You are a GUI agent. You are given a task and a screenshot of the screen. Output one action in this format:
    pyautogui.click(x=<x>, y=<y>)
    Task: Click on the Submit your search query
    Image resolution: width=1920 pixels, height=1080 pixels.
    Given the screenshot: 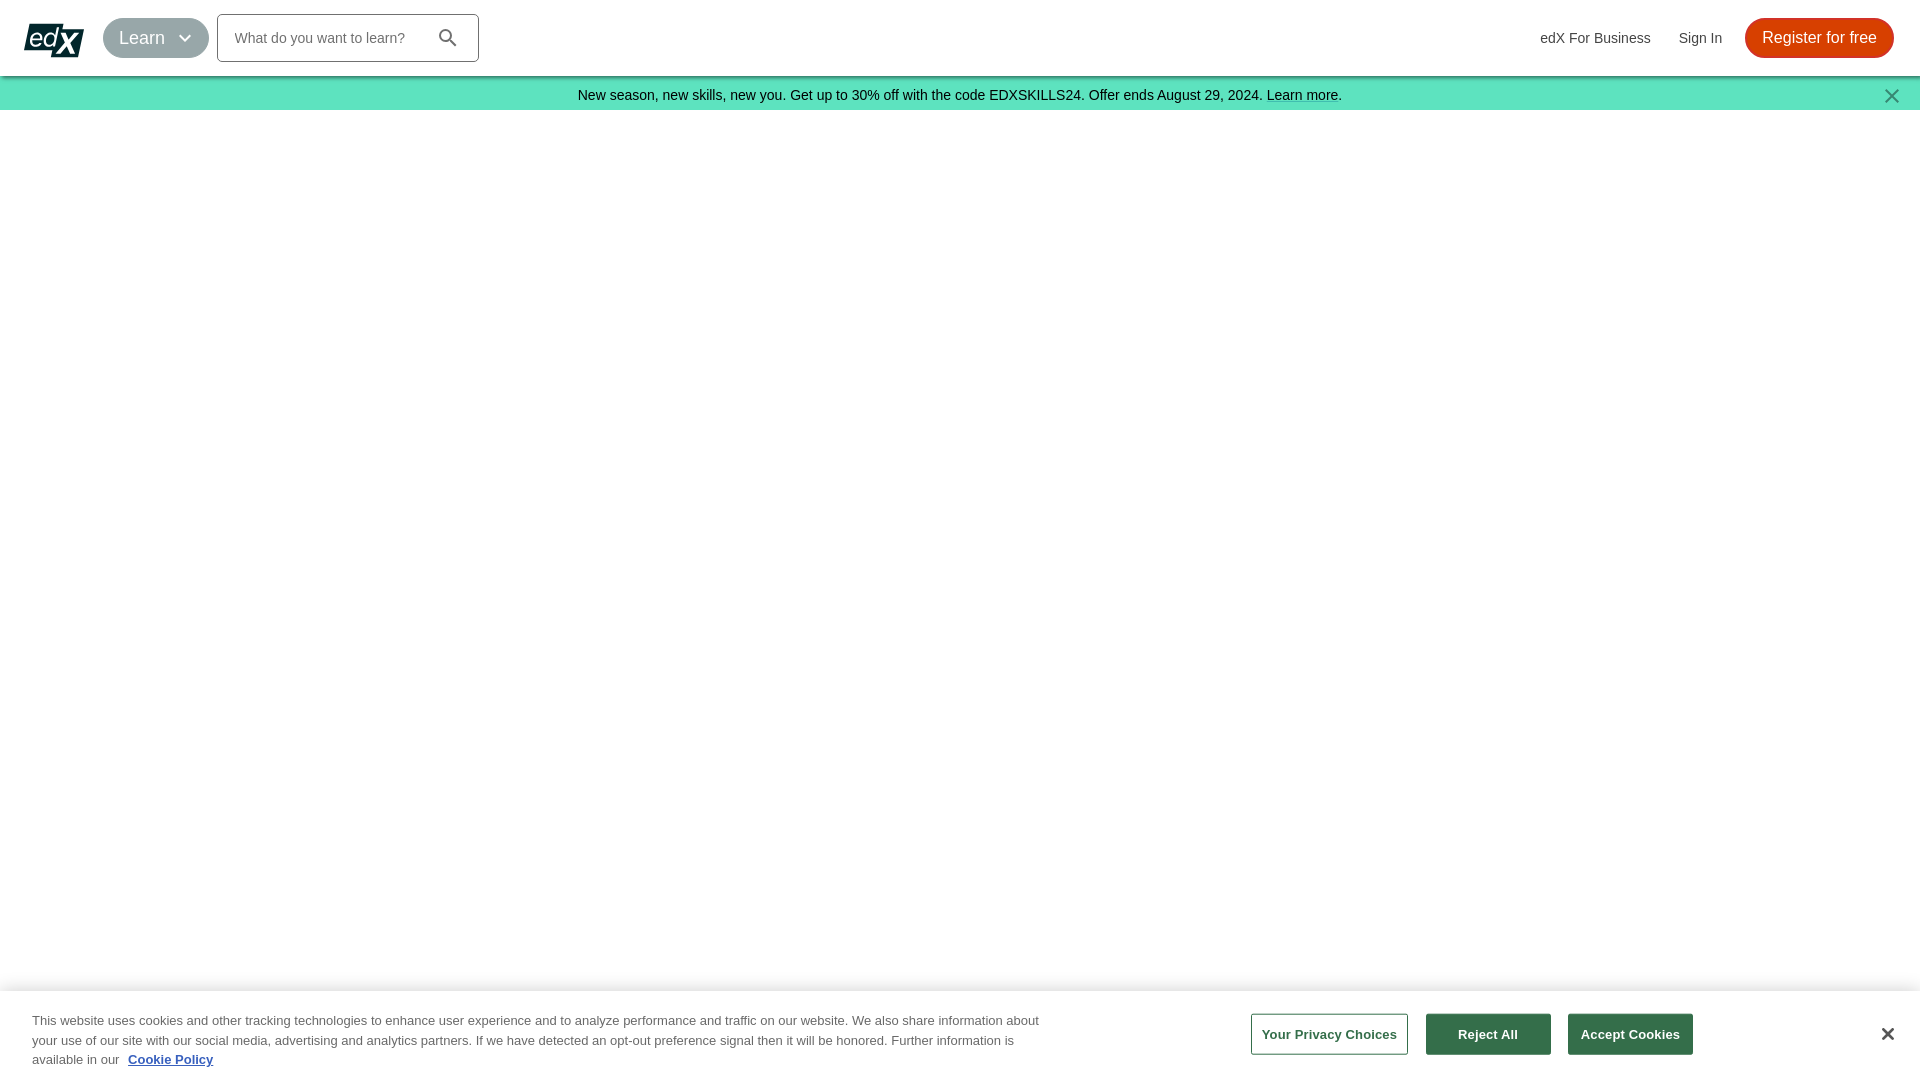 What is the action you would take?
    pyautogui.click(x=447, y=38)
    